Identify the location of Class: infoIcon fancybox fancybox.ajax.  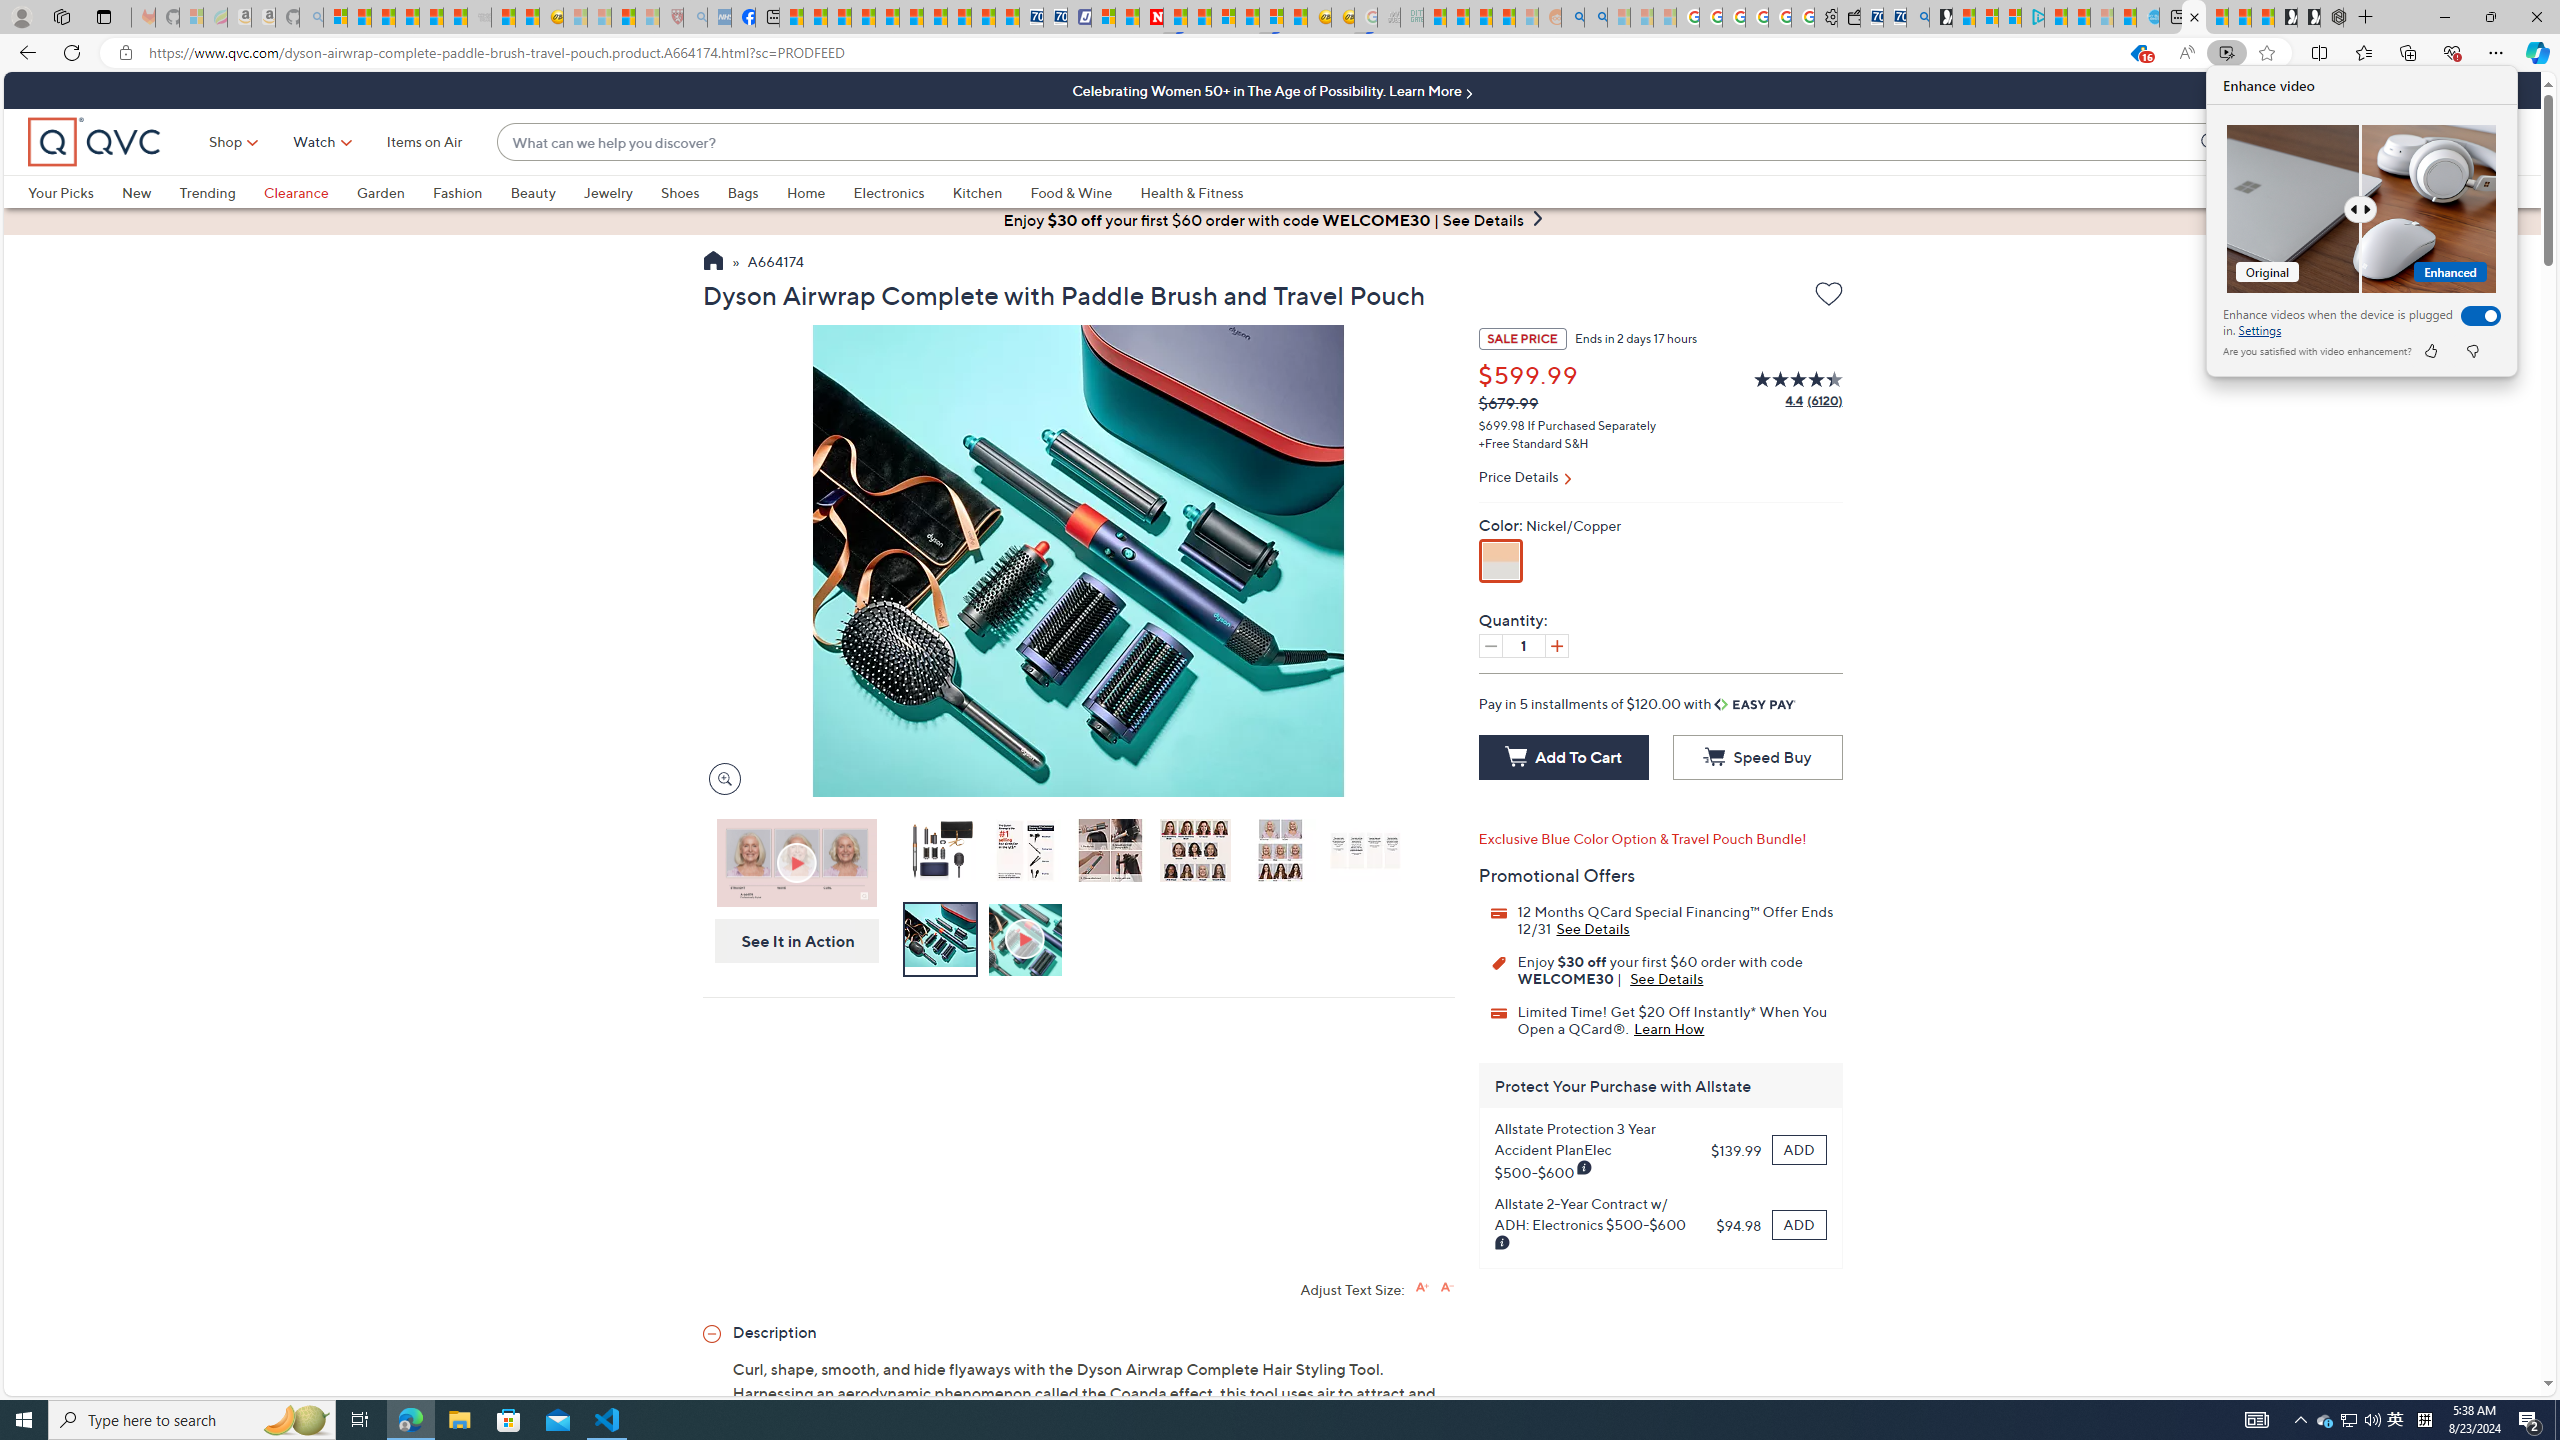
(1504, 1243).